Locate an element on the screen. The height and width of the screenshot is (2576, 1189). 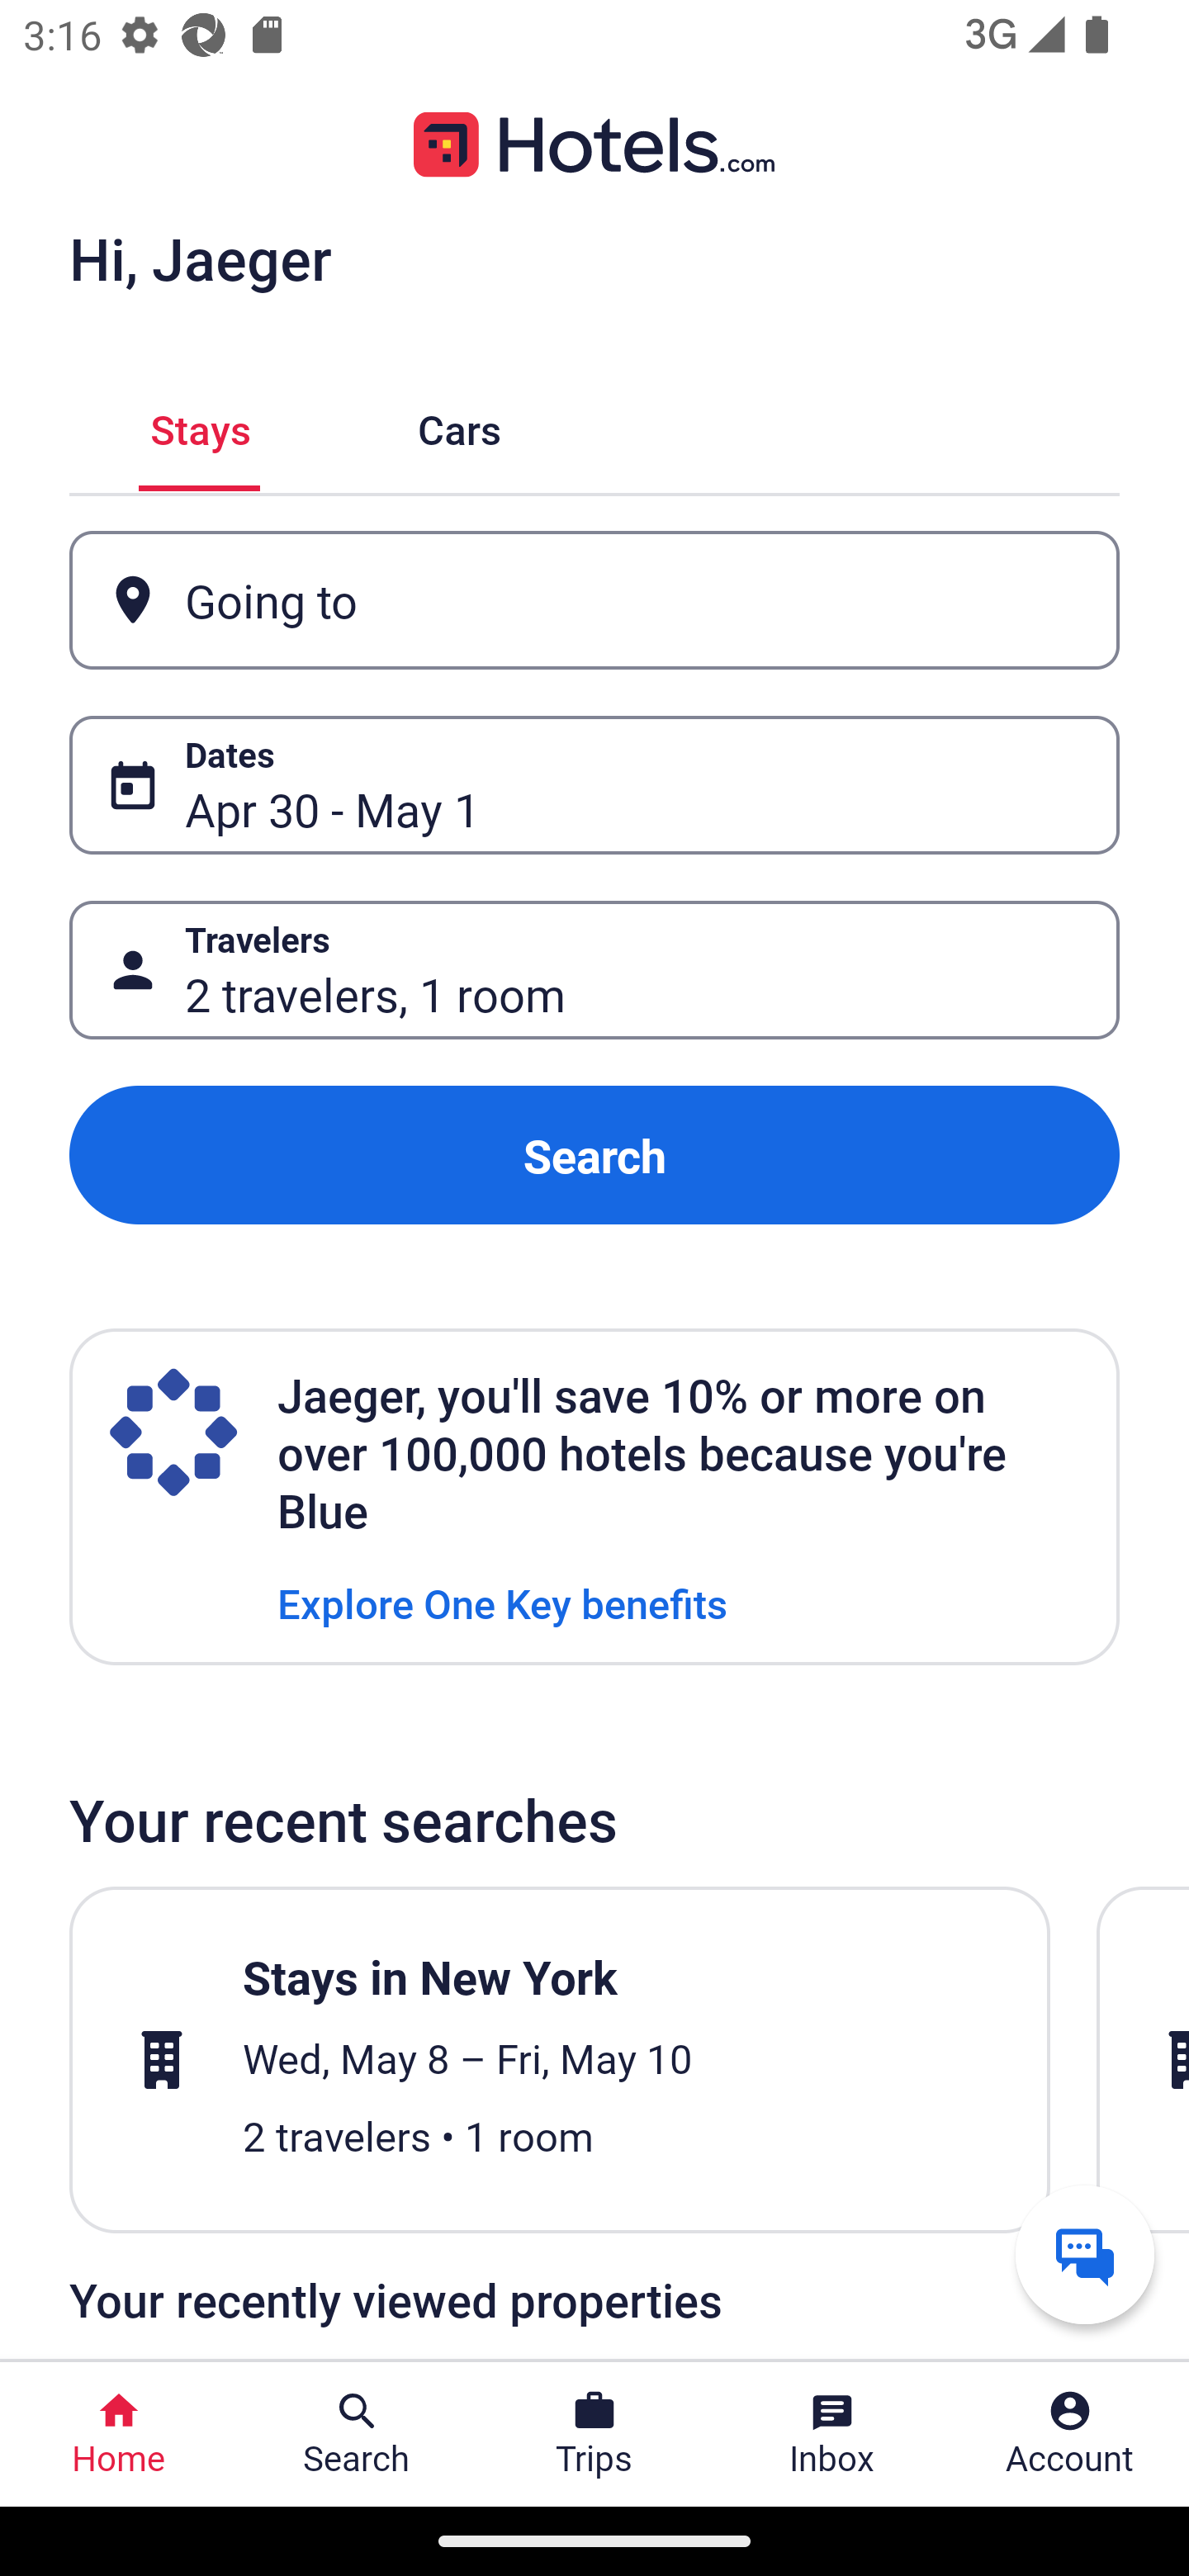
Search is located at coordinates (594, 1154).